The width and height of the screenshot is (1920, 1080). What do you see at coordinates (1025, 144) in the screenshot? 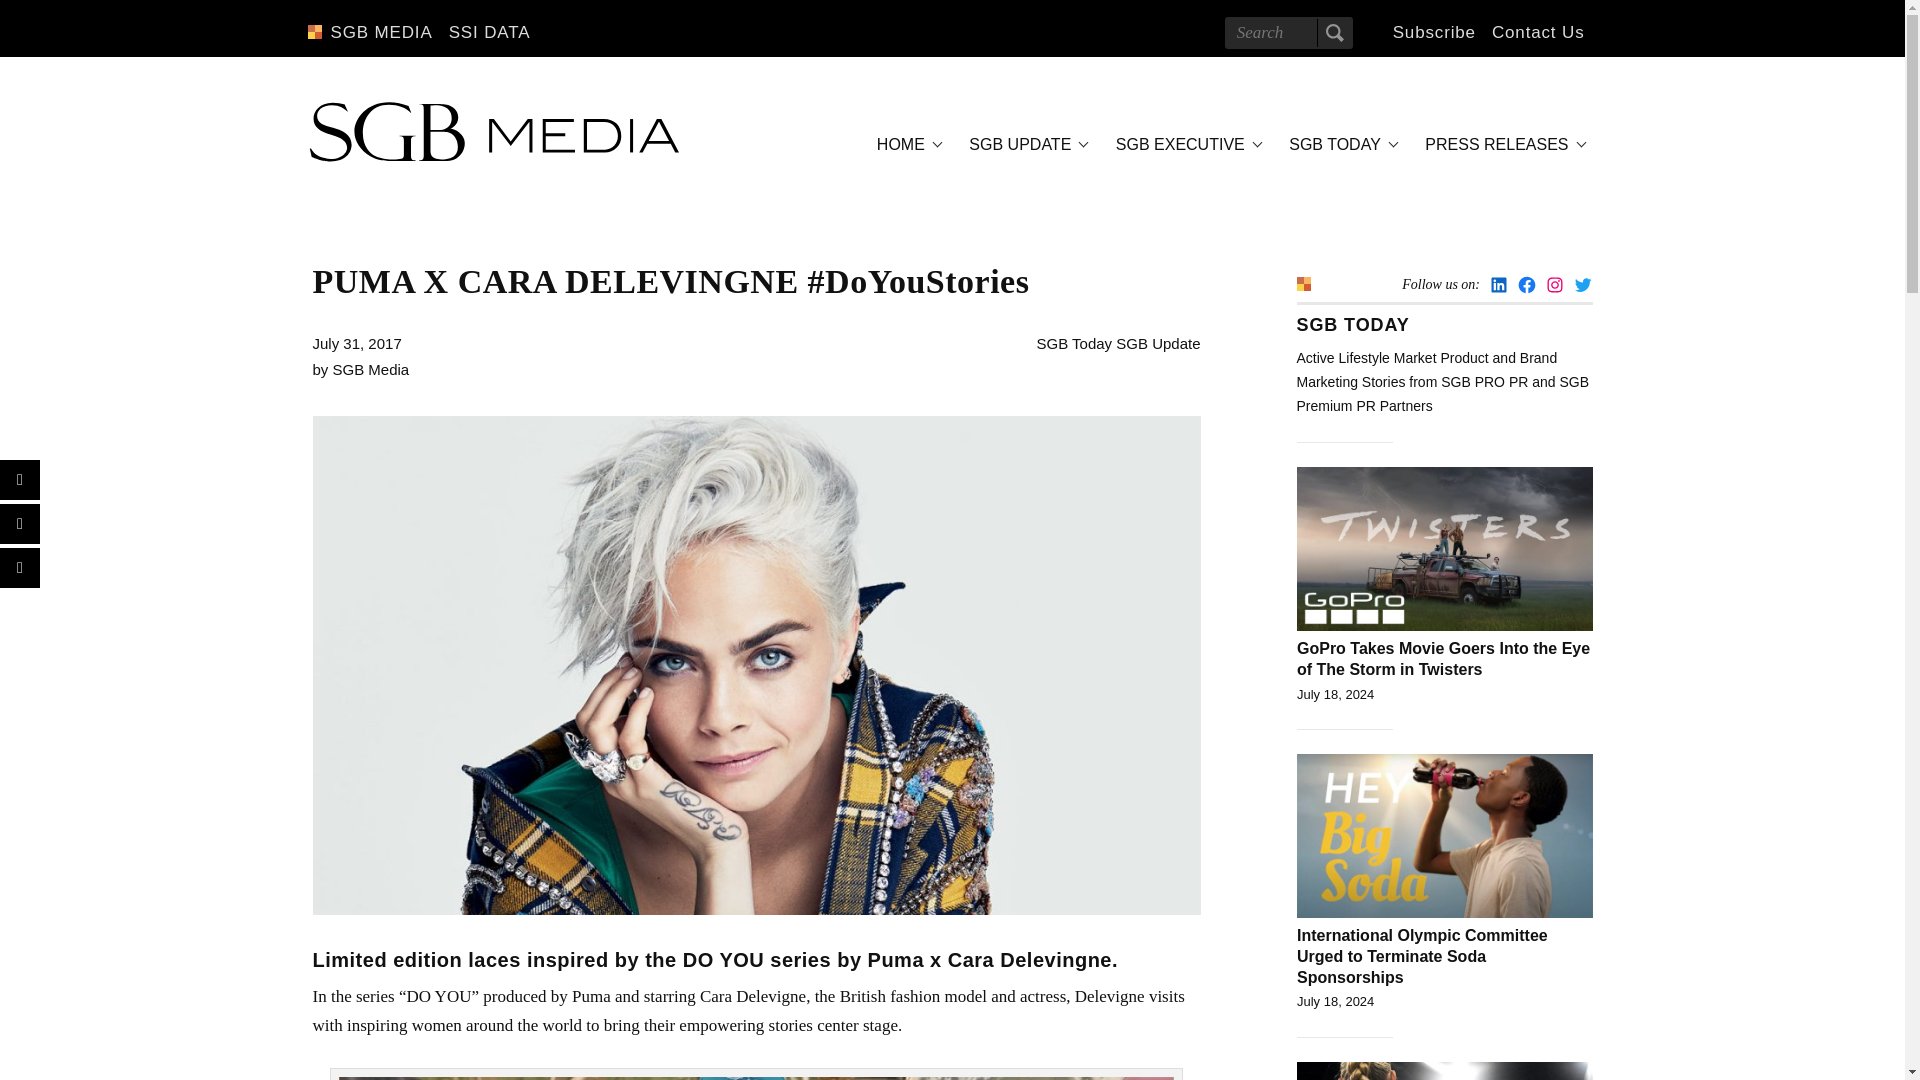
I see `SGB UPDATE` at bounding box center [1025, 144].